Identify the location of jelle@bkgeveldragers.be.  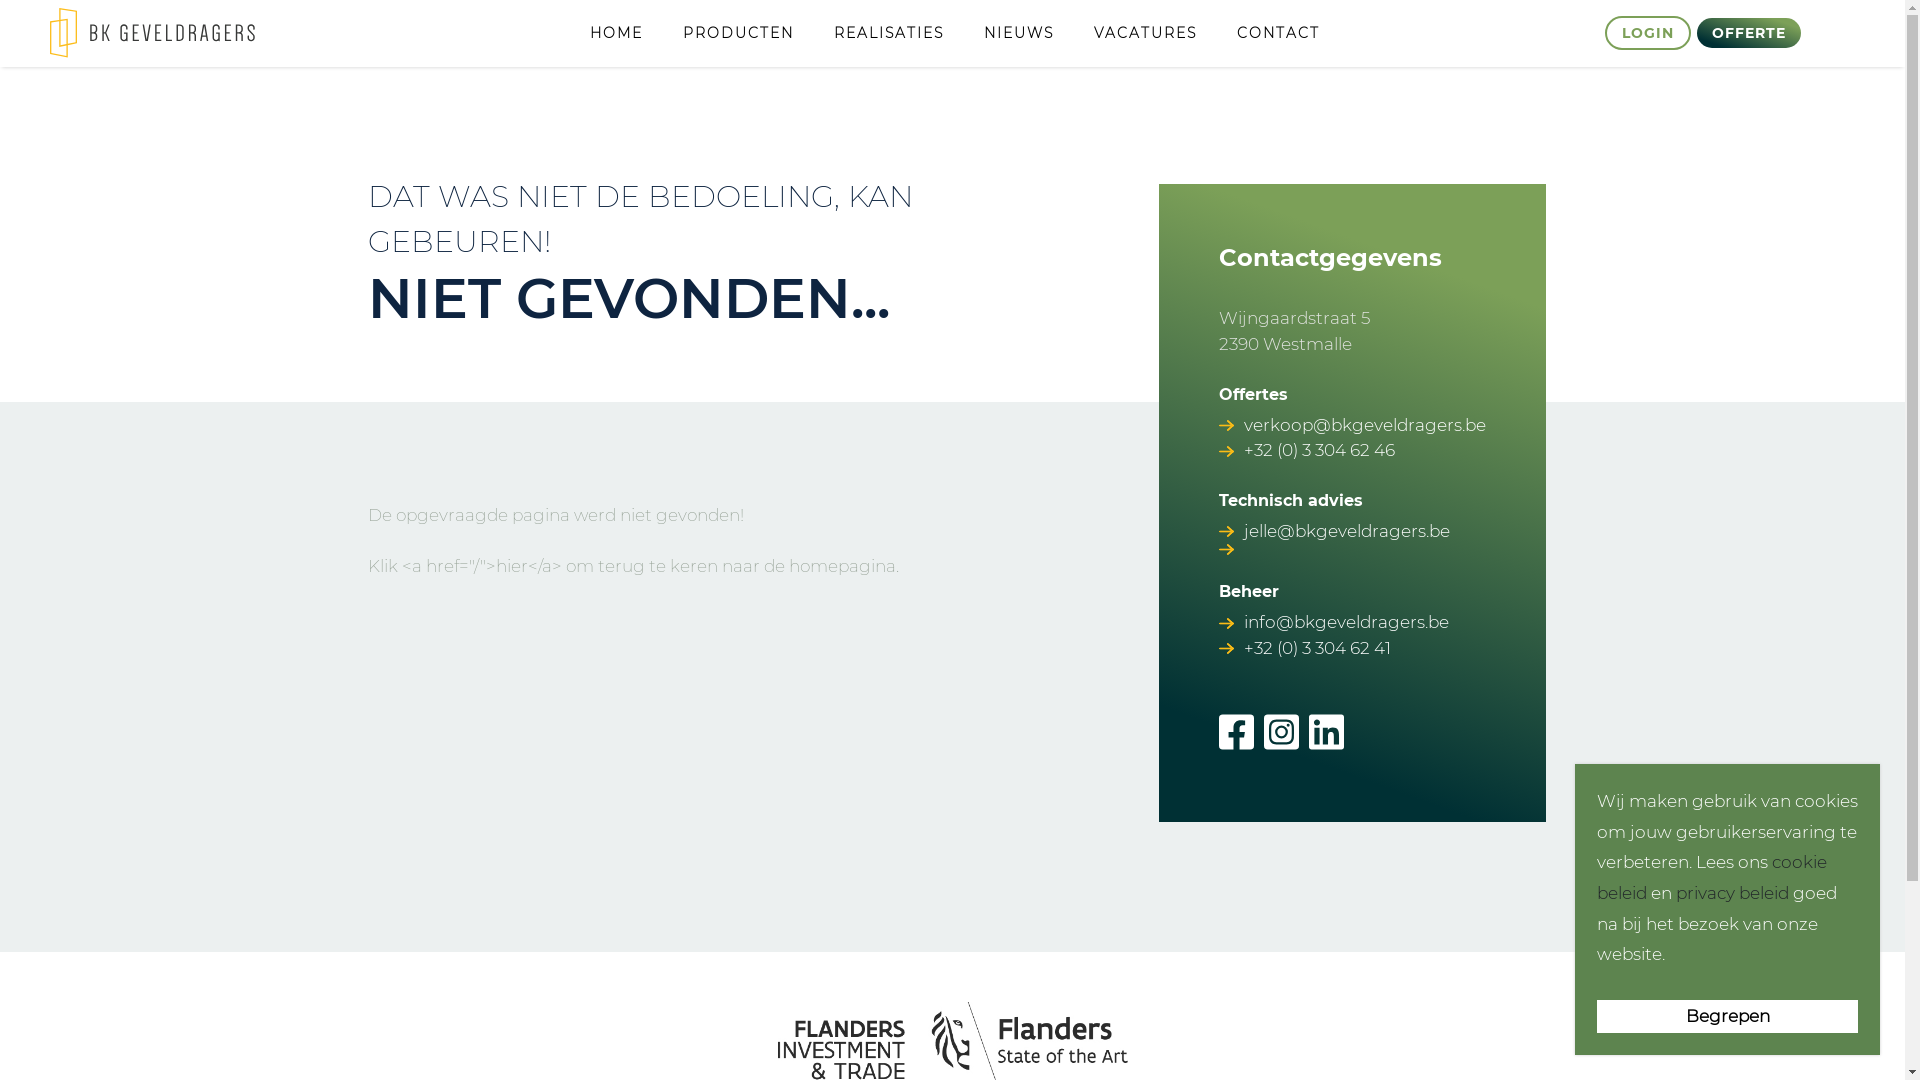
(1347, 532).